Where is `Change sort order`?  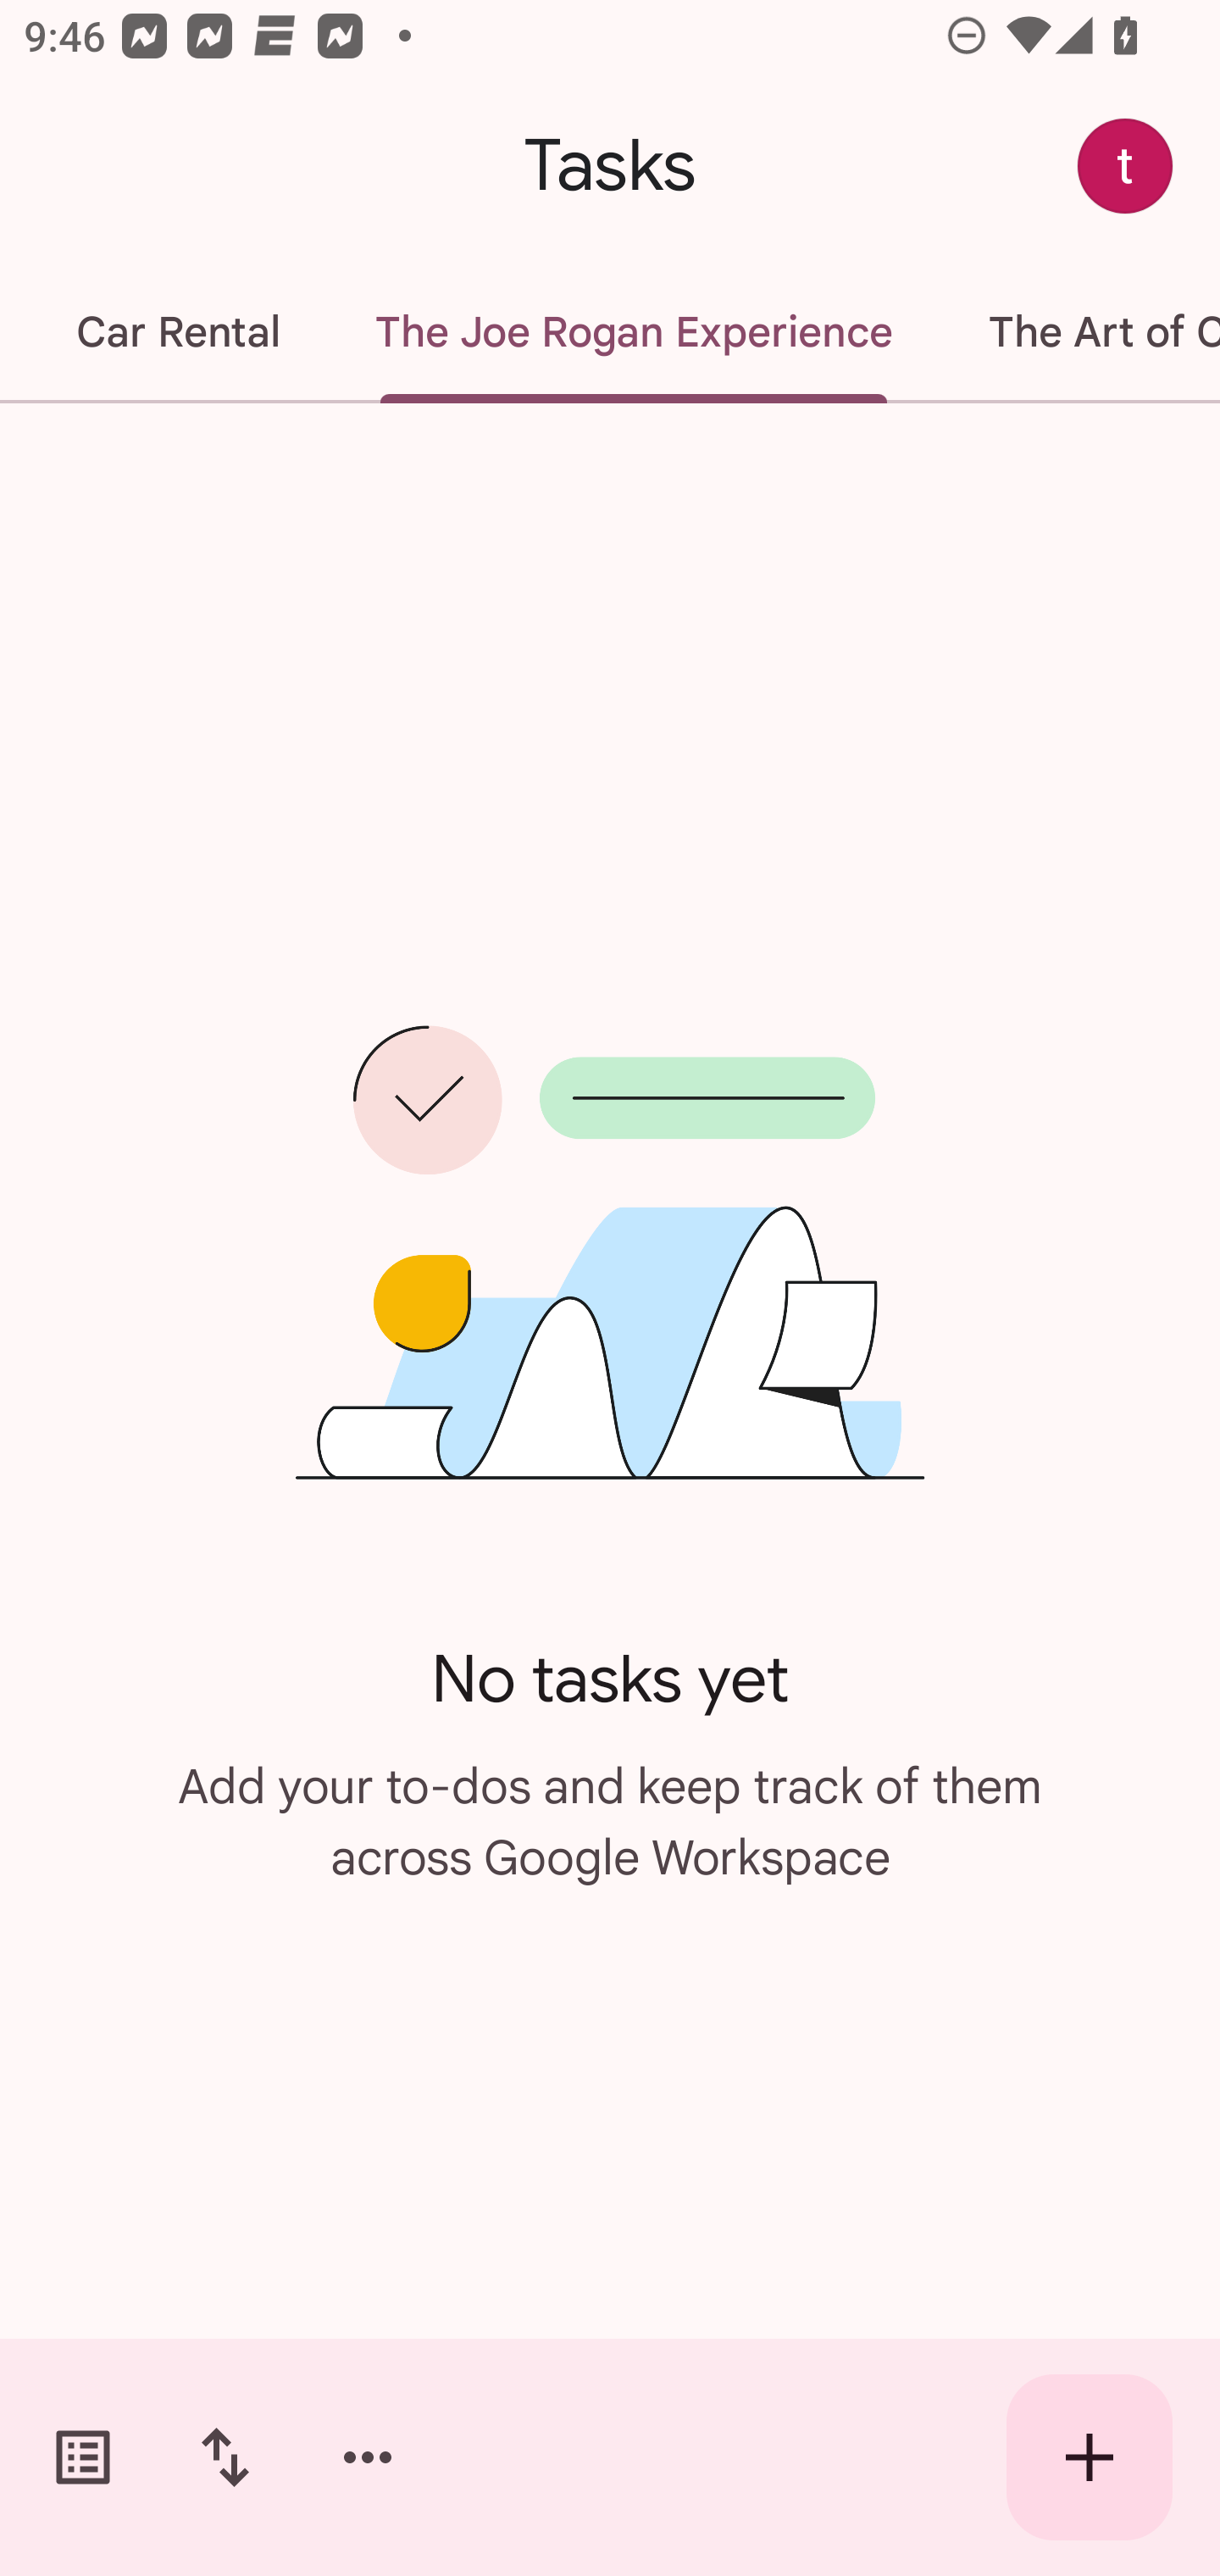 Change sort order is located at coordinates (225, 2457).